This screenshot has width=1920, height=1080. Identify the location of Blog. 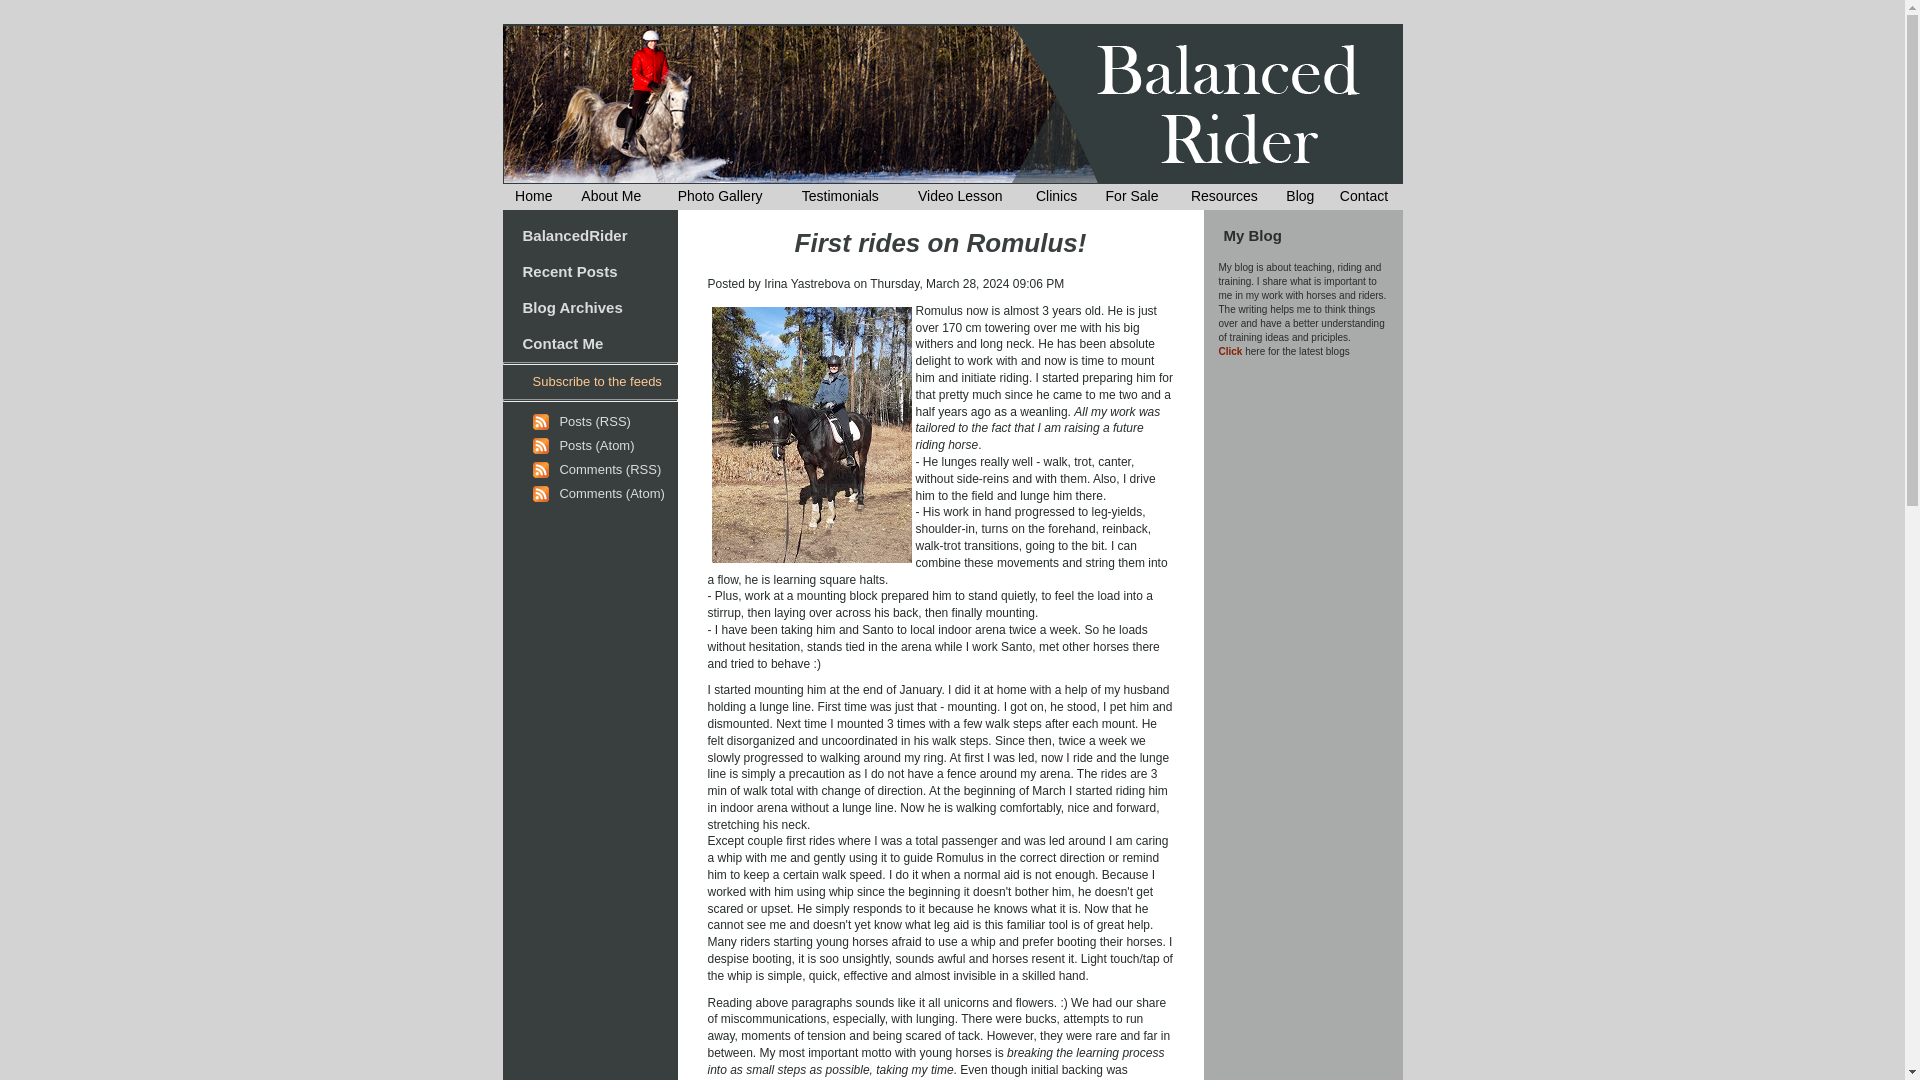
(1300, 196).